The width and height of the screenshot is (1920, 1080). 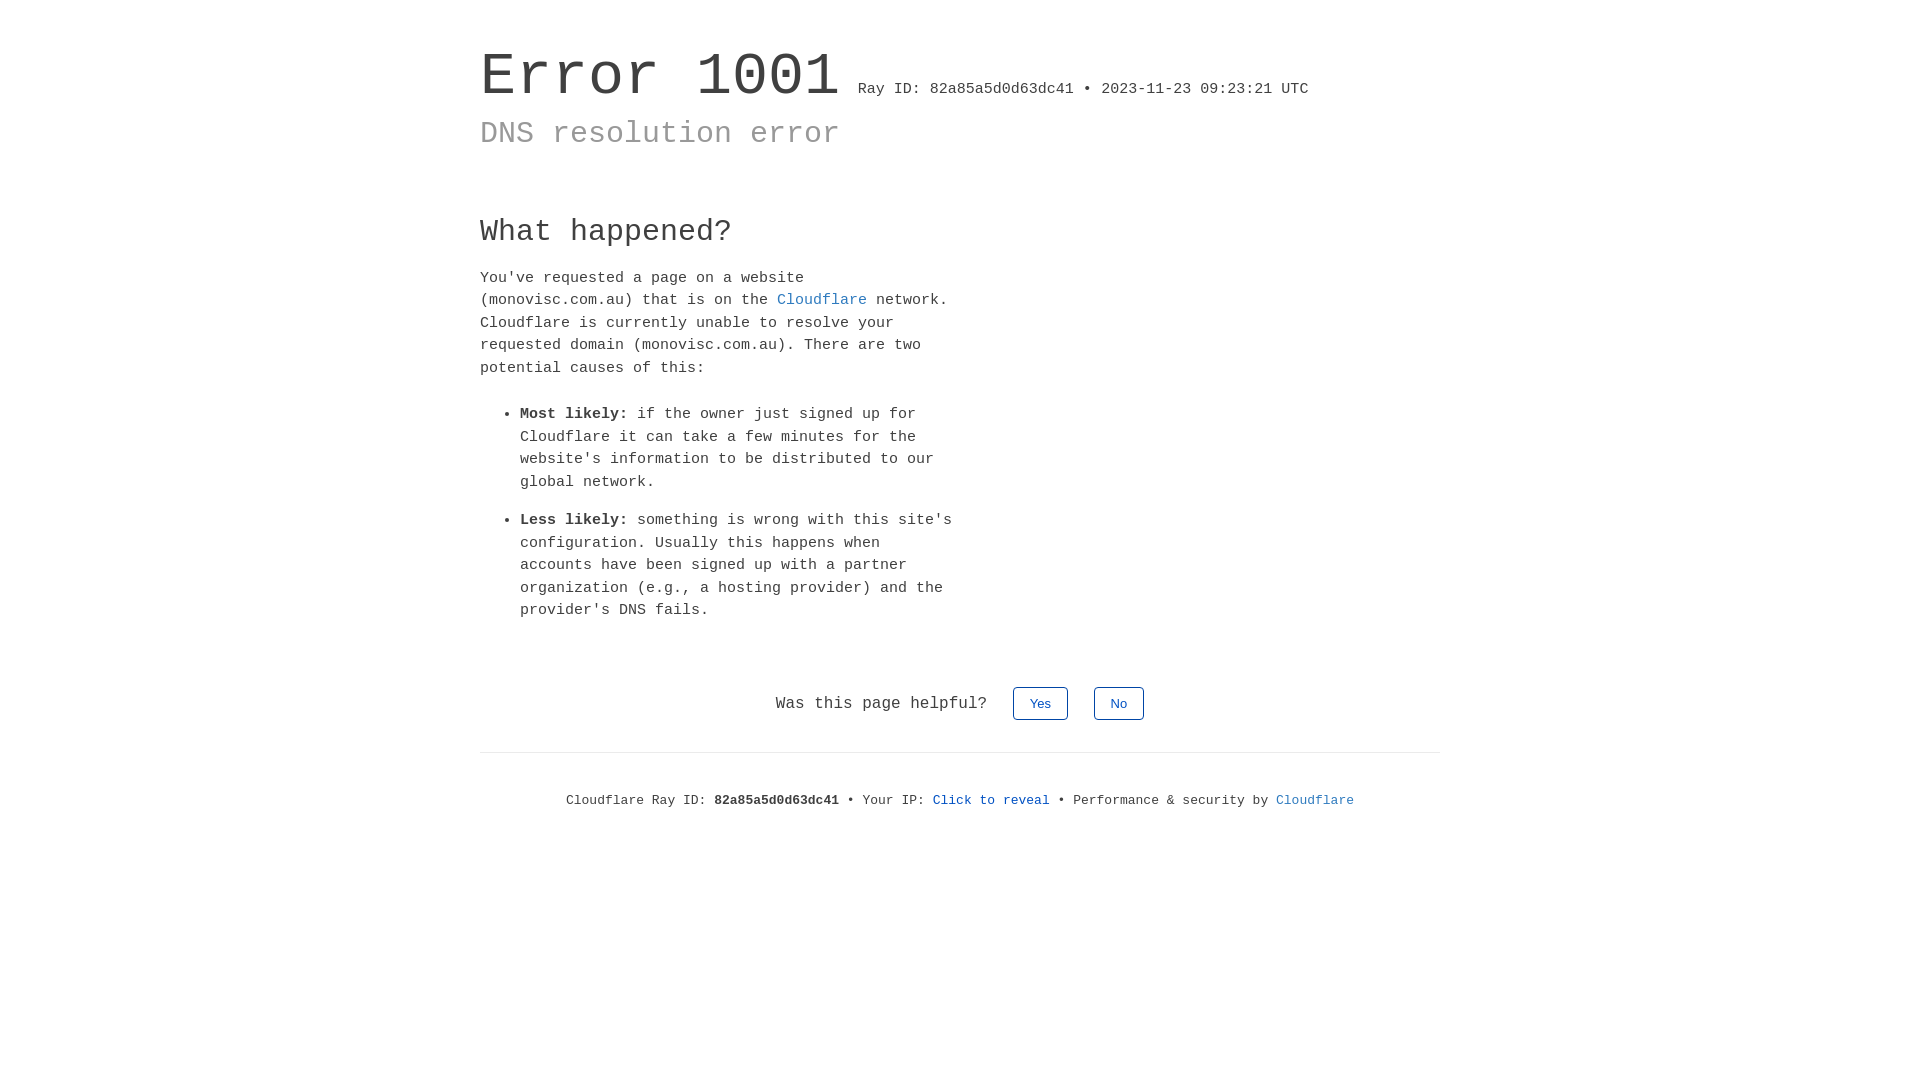 What do you see at coordinates (1040, 702) in the screenshot?
I see `Yes` at bounding box center [1040, 702].